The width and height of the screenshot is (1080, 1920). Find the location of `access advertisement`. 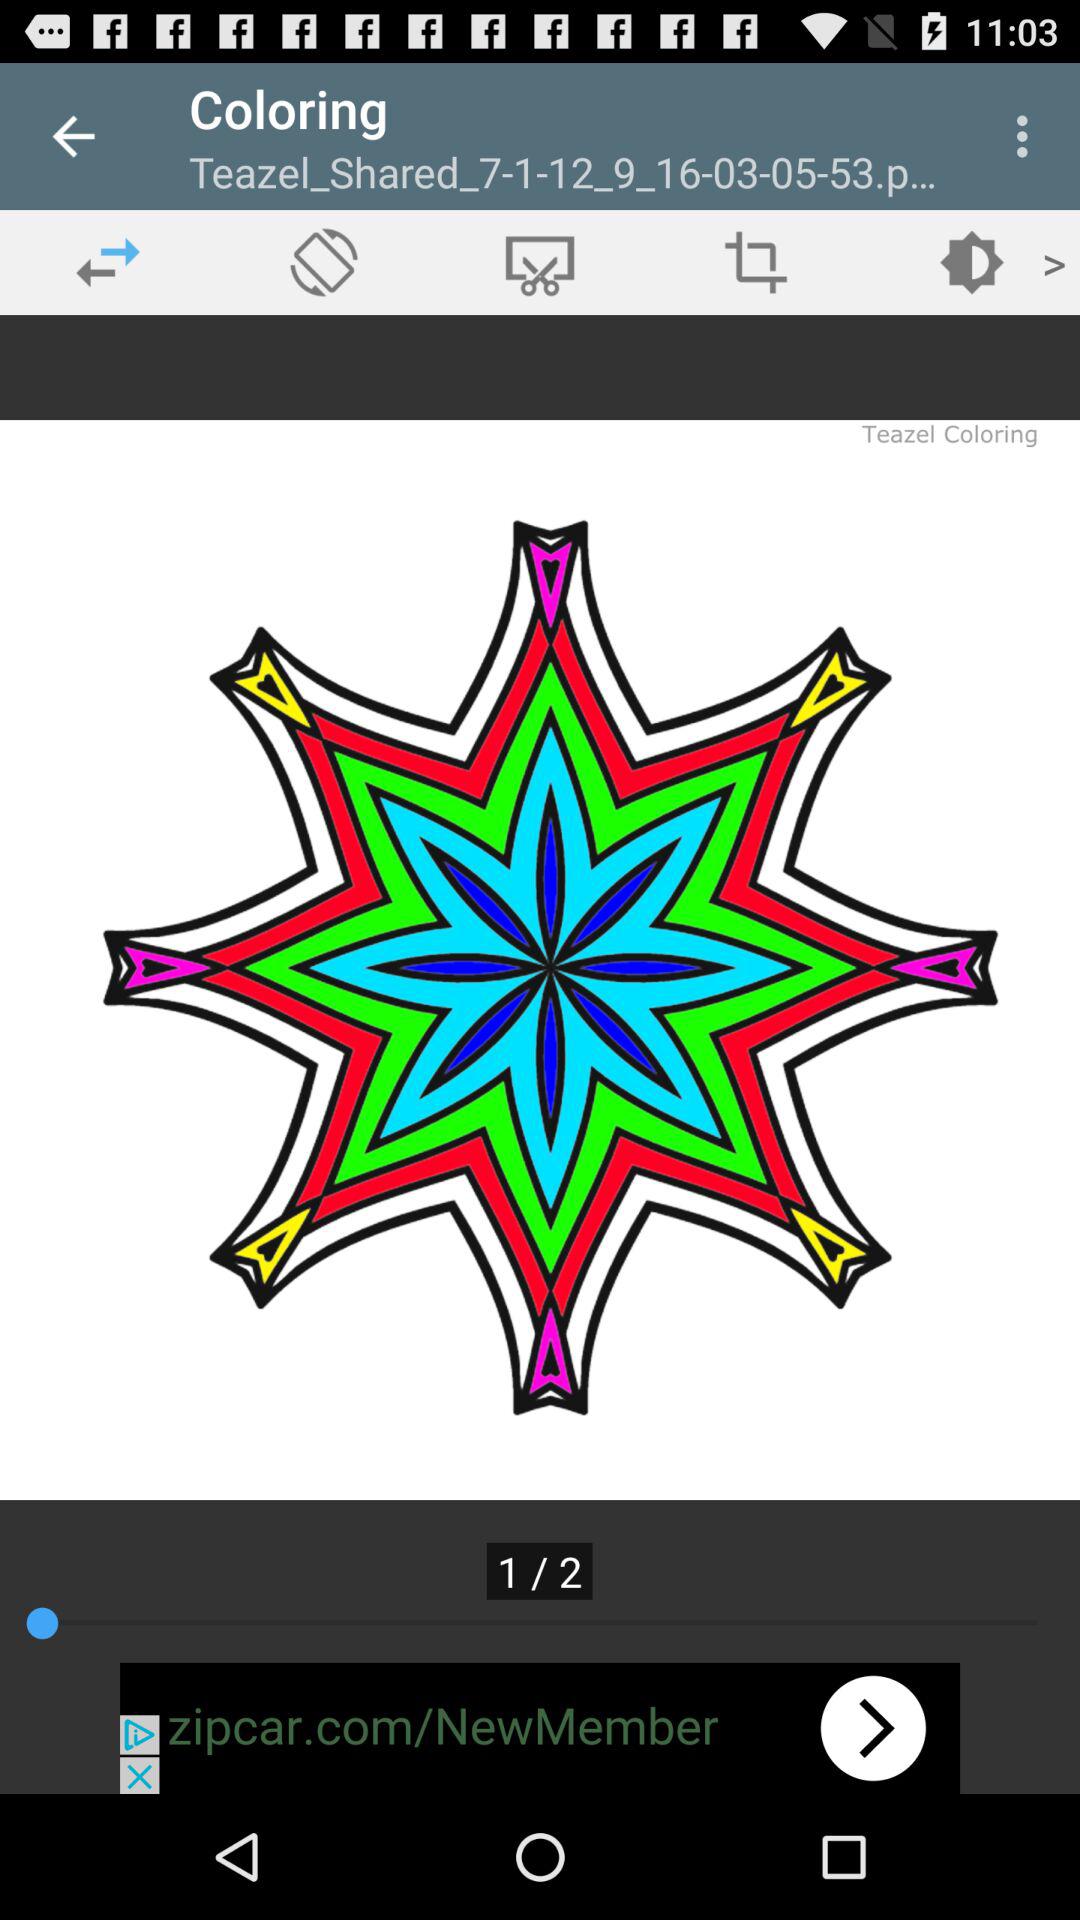

access advertisement is located at coordinates (540, 1728).